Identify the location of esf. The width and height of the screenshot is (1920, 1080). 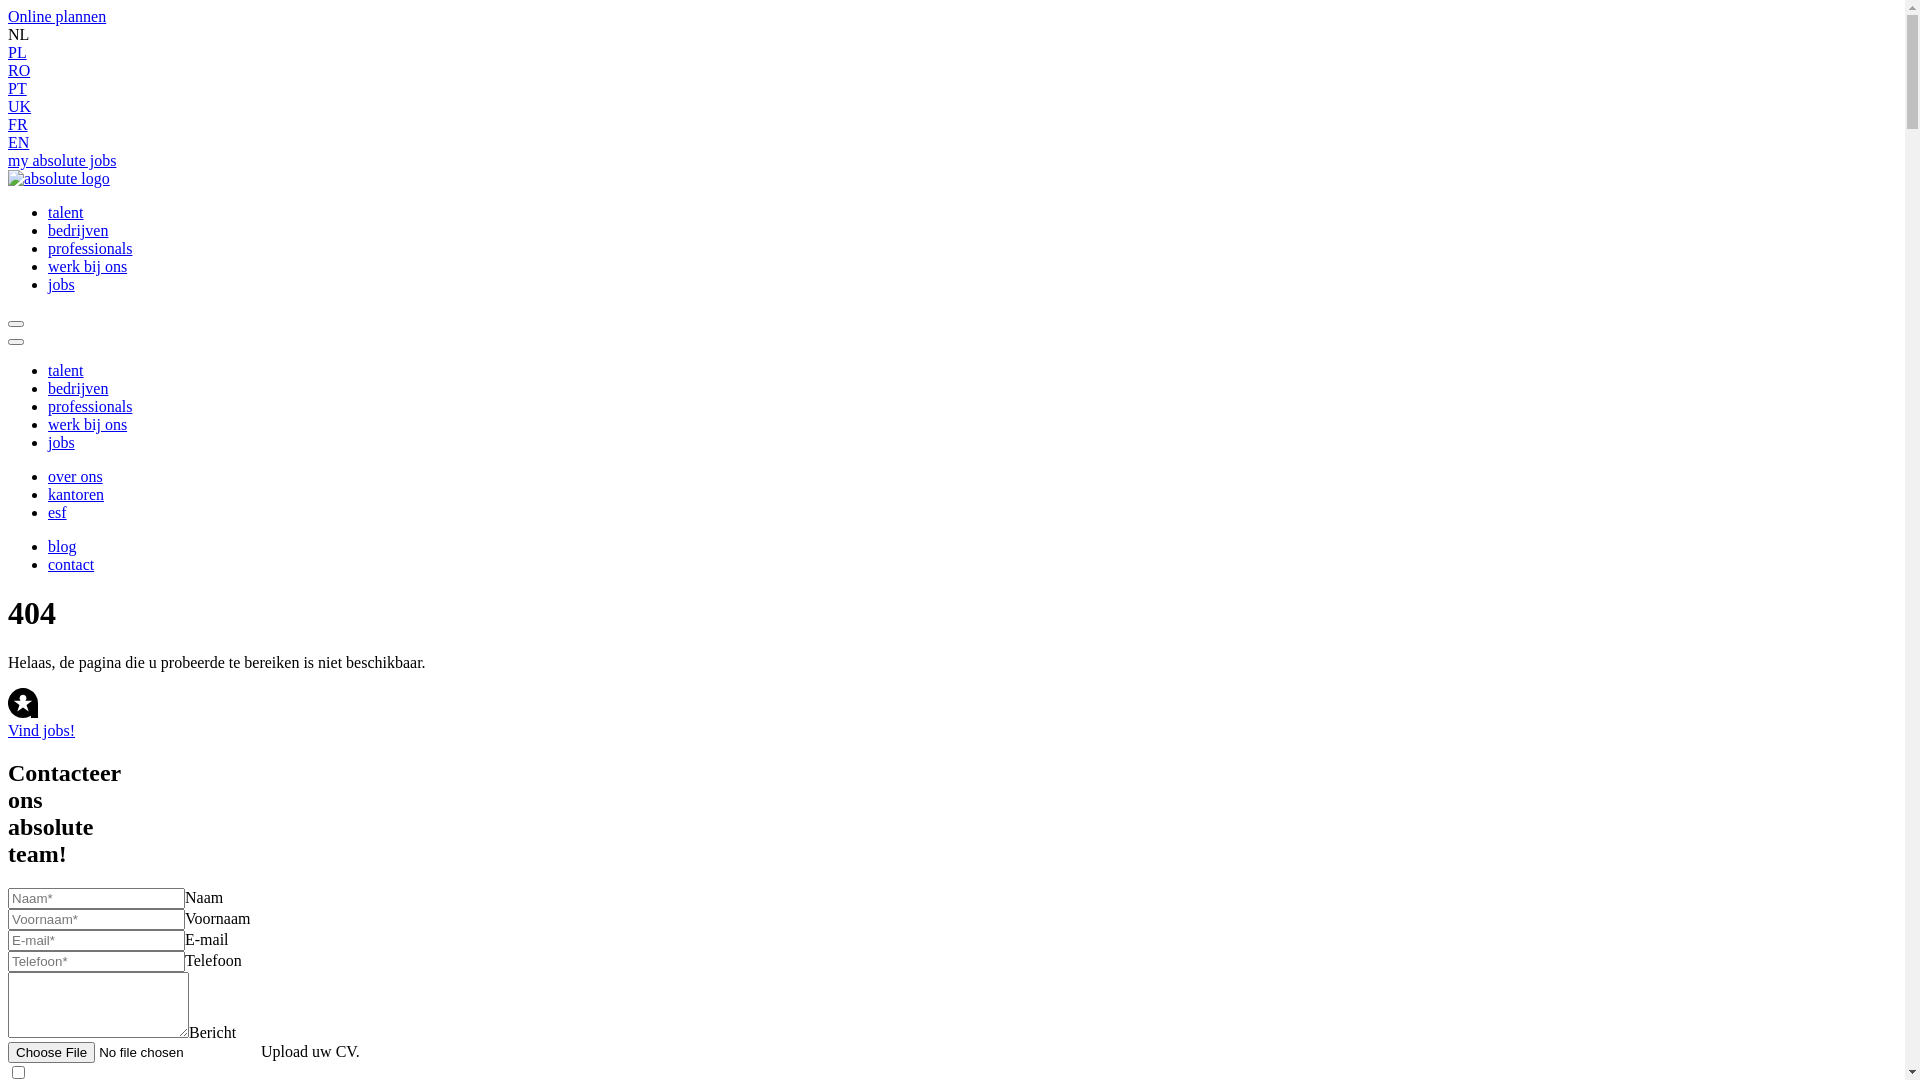
(58, 512).